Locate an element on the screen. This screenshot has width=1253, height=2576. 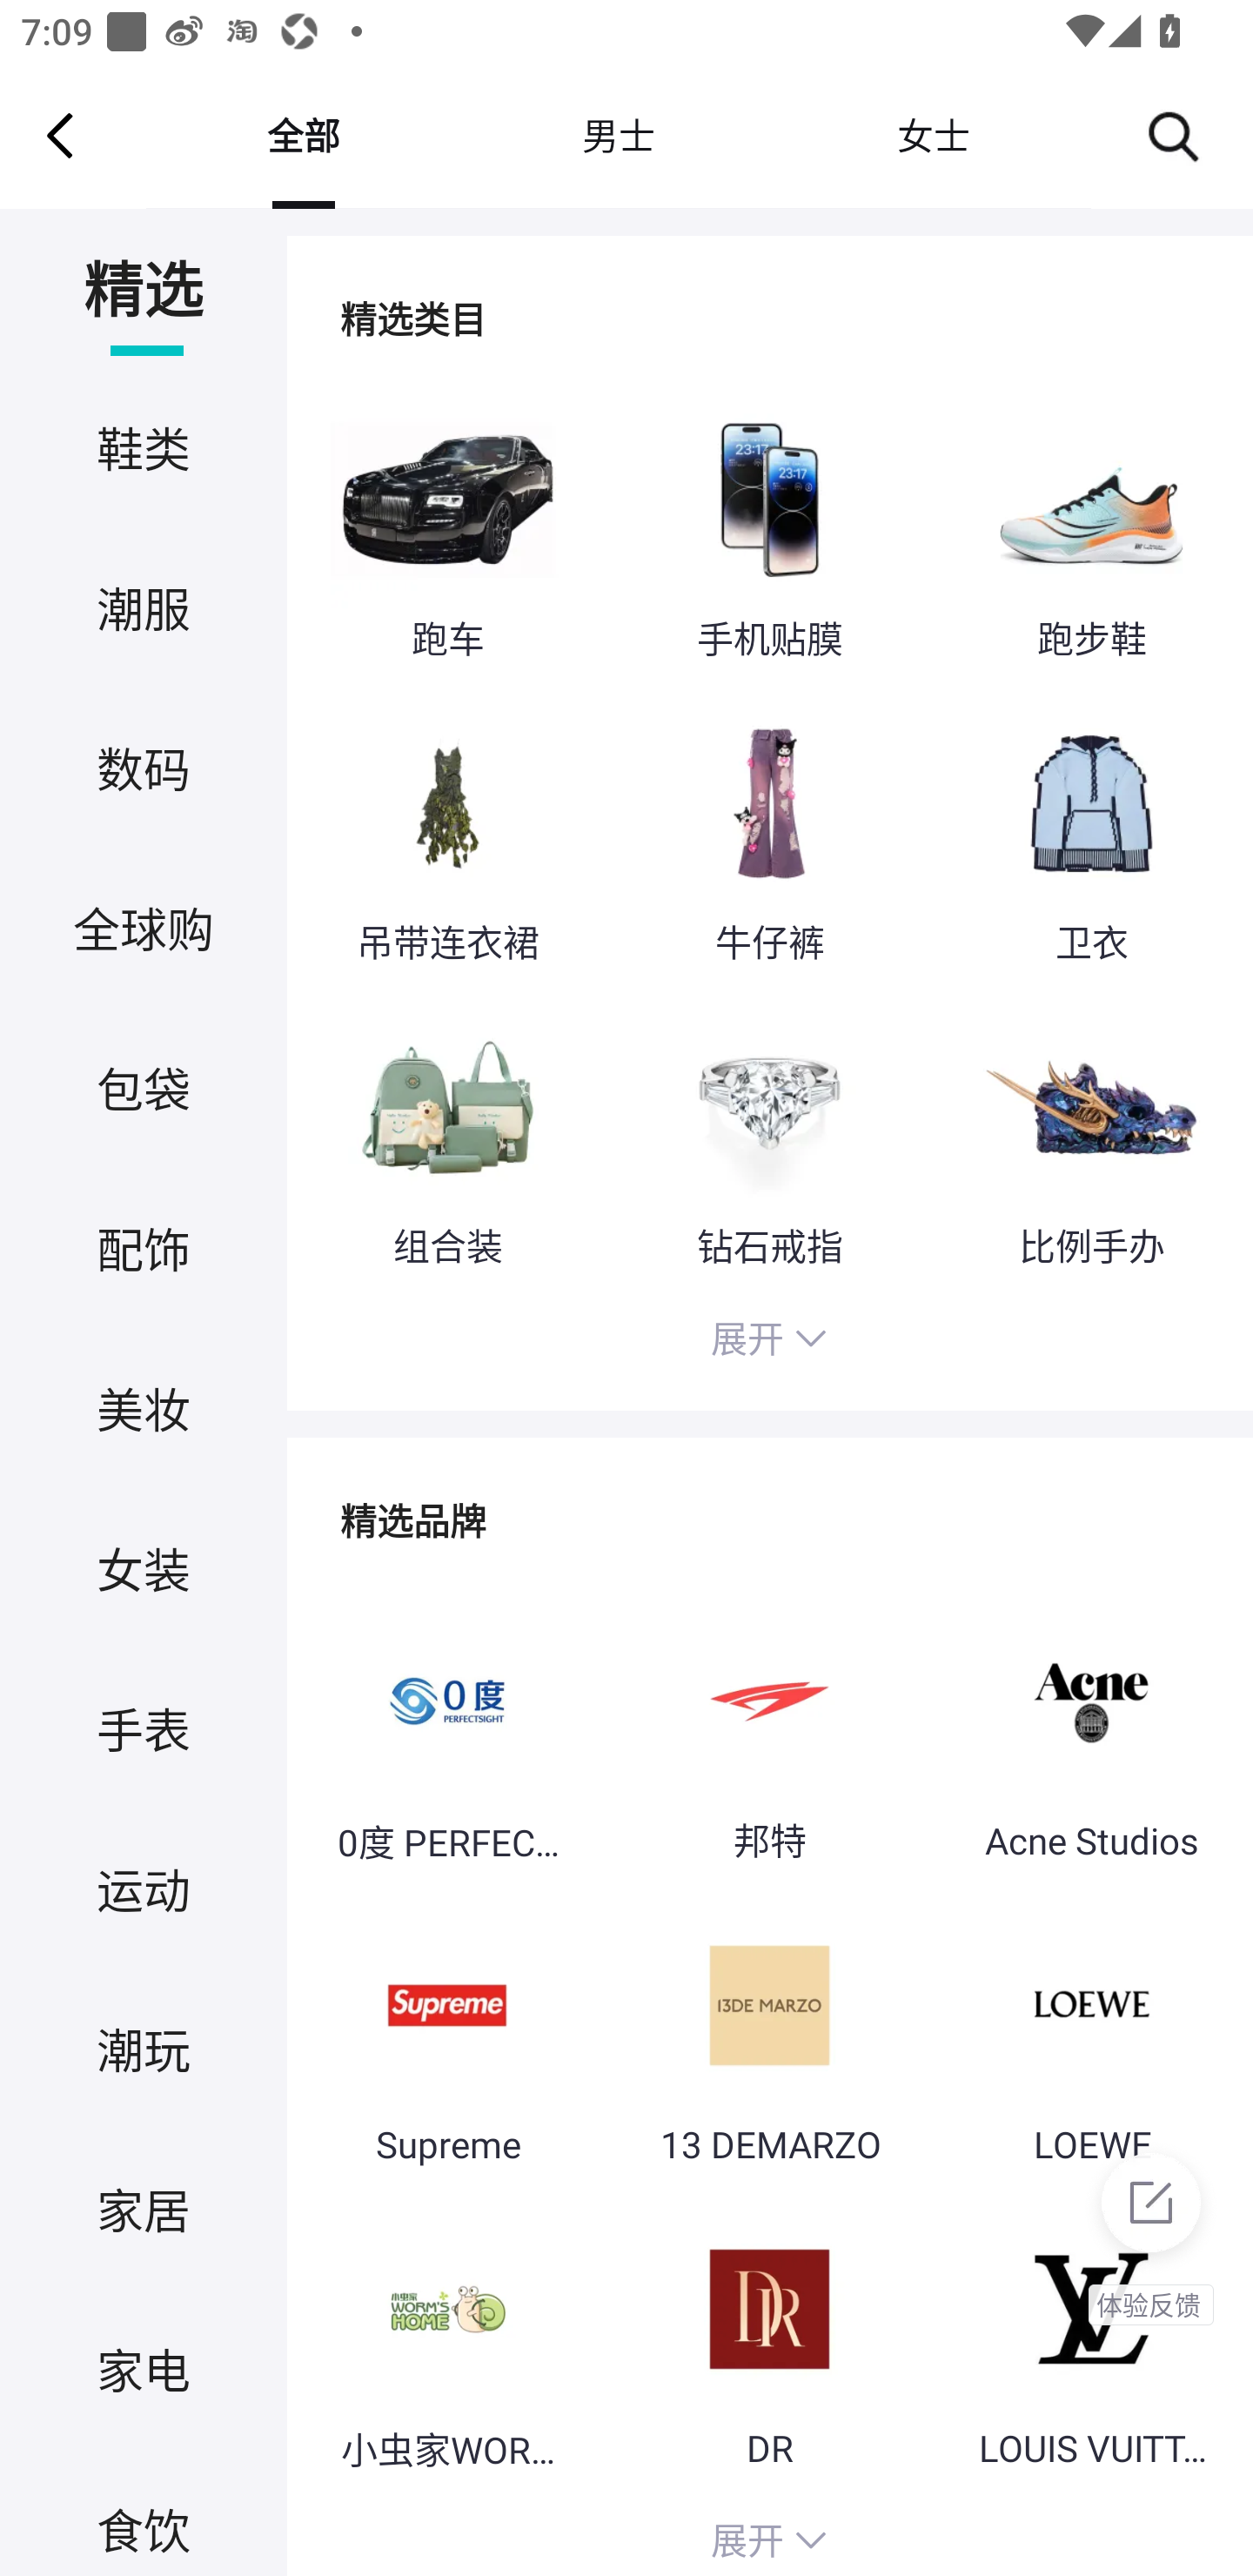
全部 is located at coordinates (303, 135).